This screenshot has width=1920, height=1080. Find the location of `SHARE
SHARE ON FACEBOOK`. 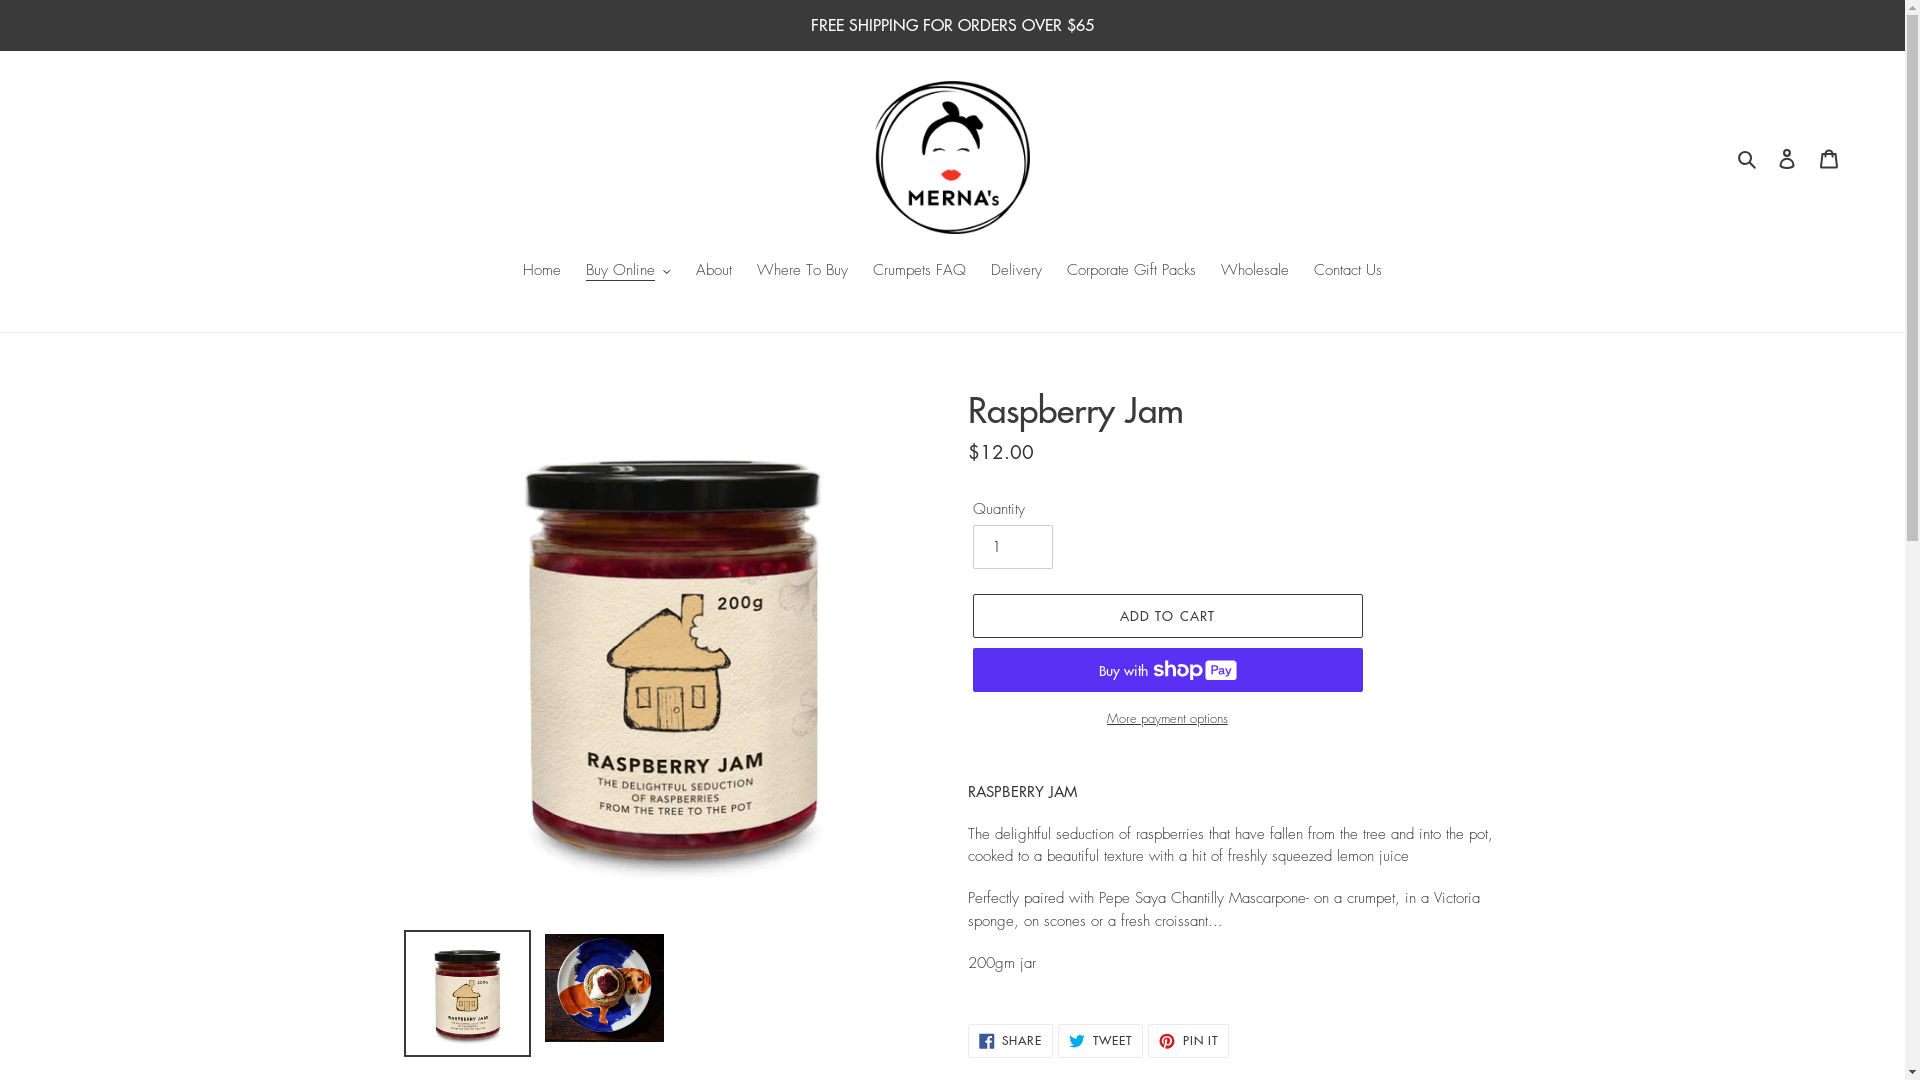

SHARE
SHARE ON FACEBOOK is located at coordinates (1011, 1041).